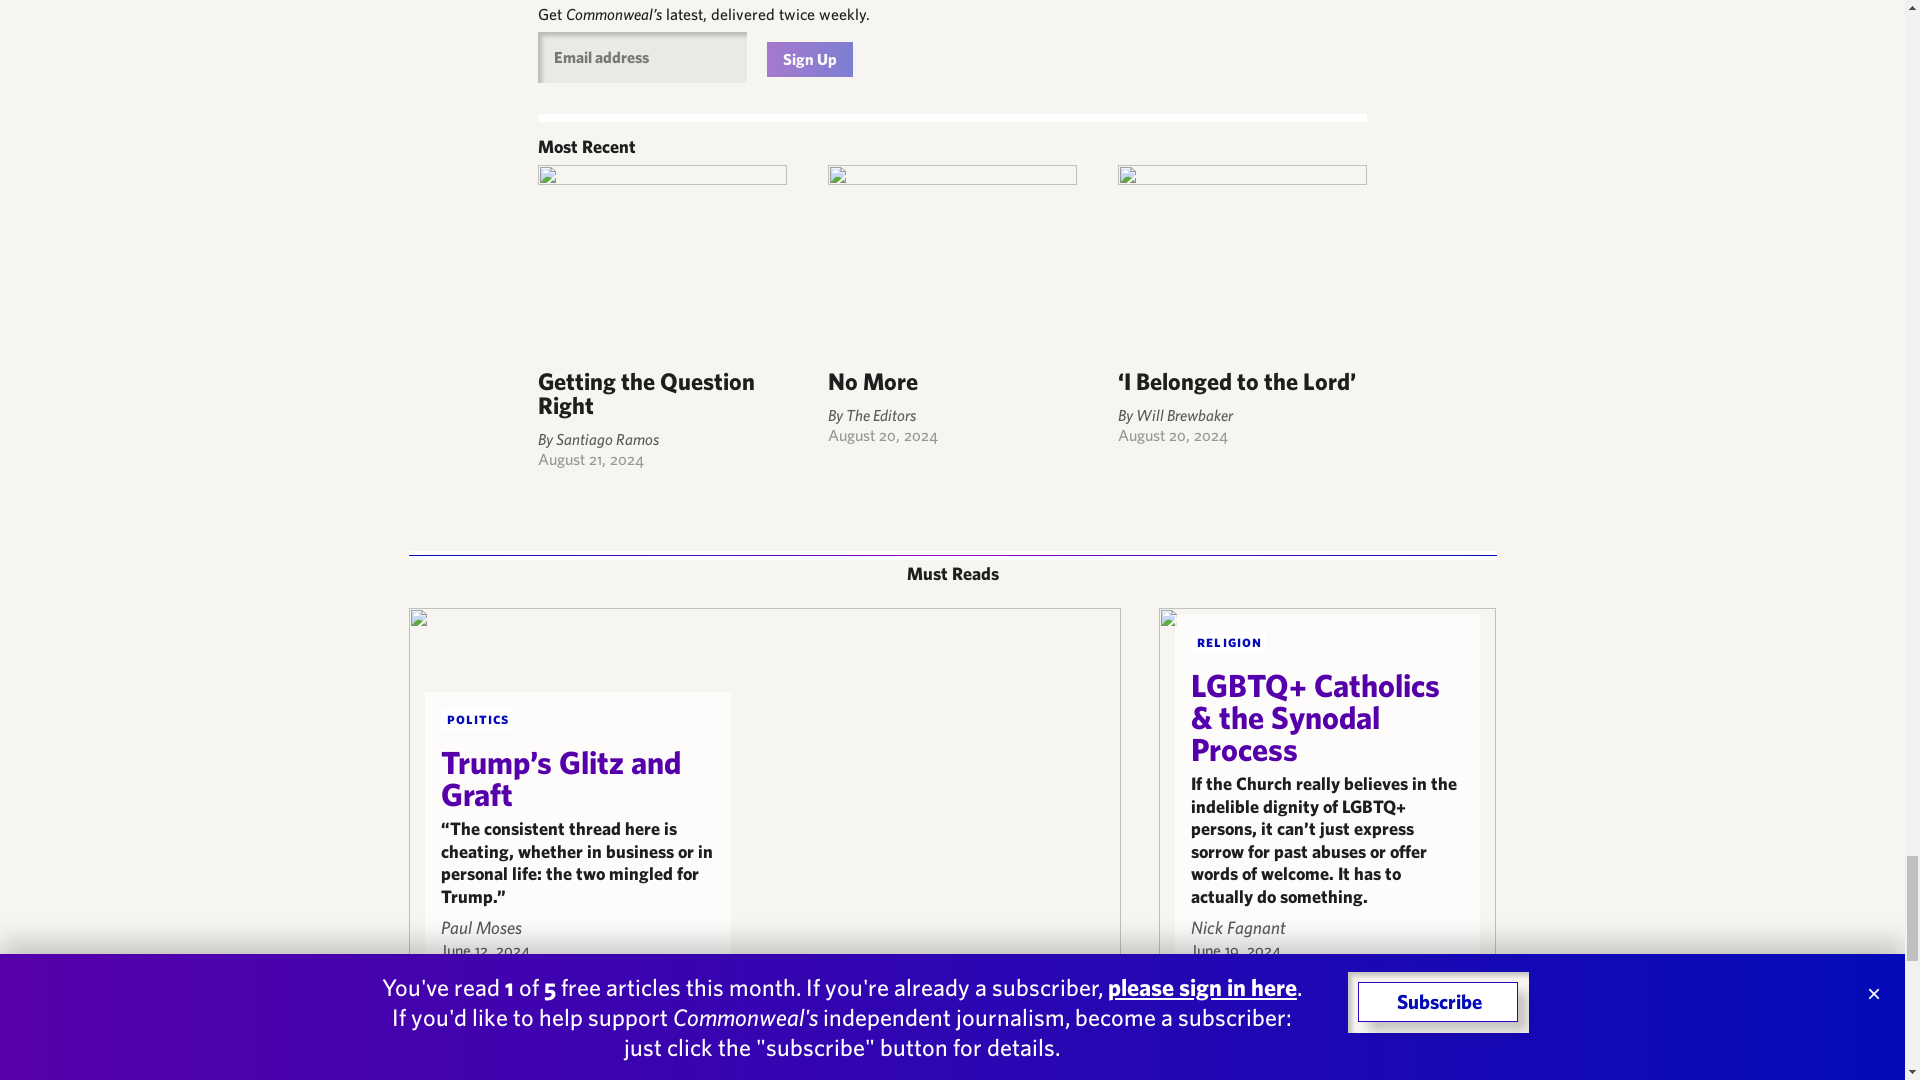  I want to click on View user profile., so click(480, 927).